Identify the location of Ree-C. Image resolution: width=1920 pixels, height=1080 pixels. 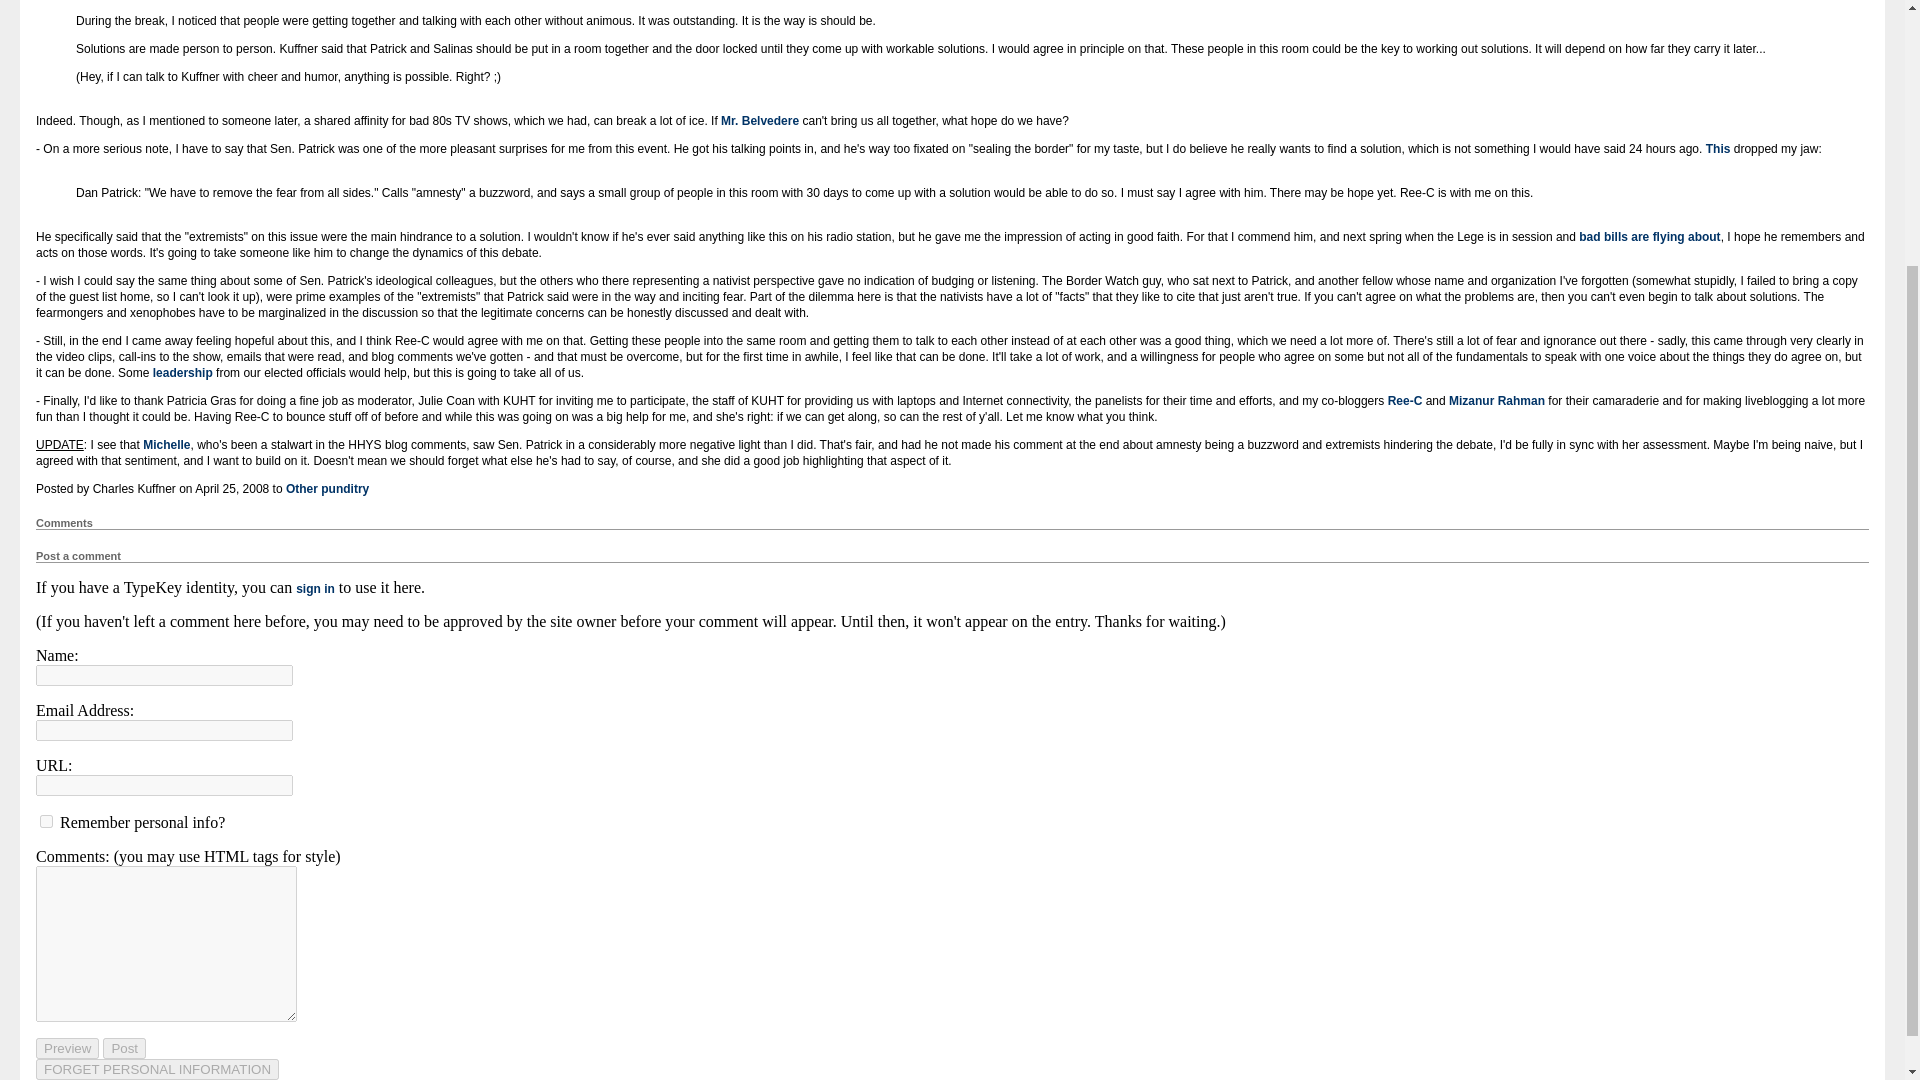
(1405, 401).